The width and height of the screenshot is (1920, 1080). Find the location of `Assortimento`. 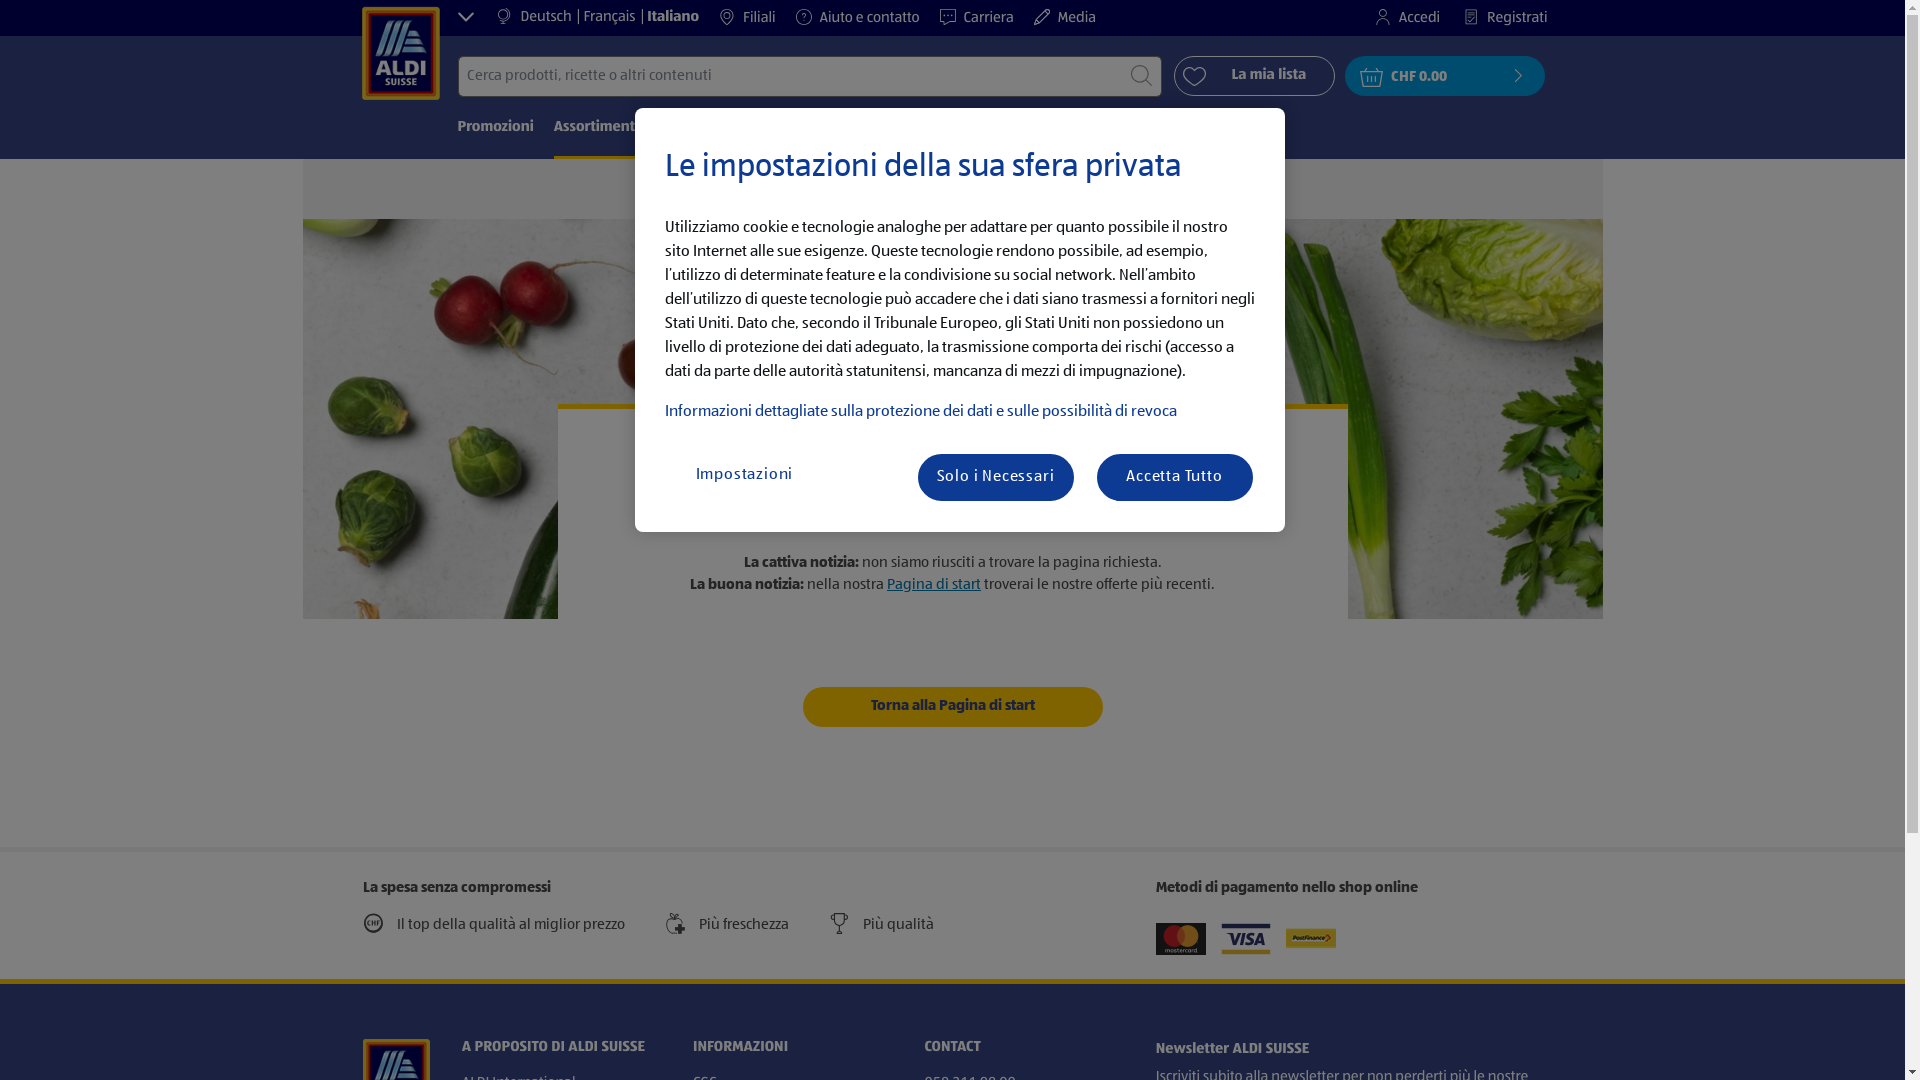

Assortimento is located at coordinates (599, 128).